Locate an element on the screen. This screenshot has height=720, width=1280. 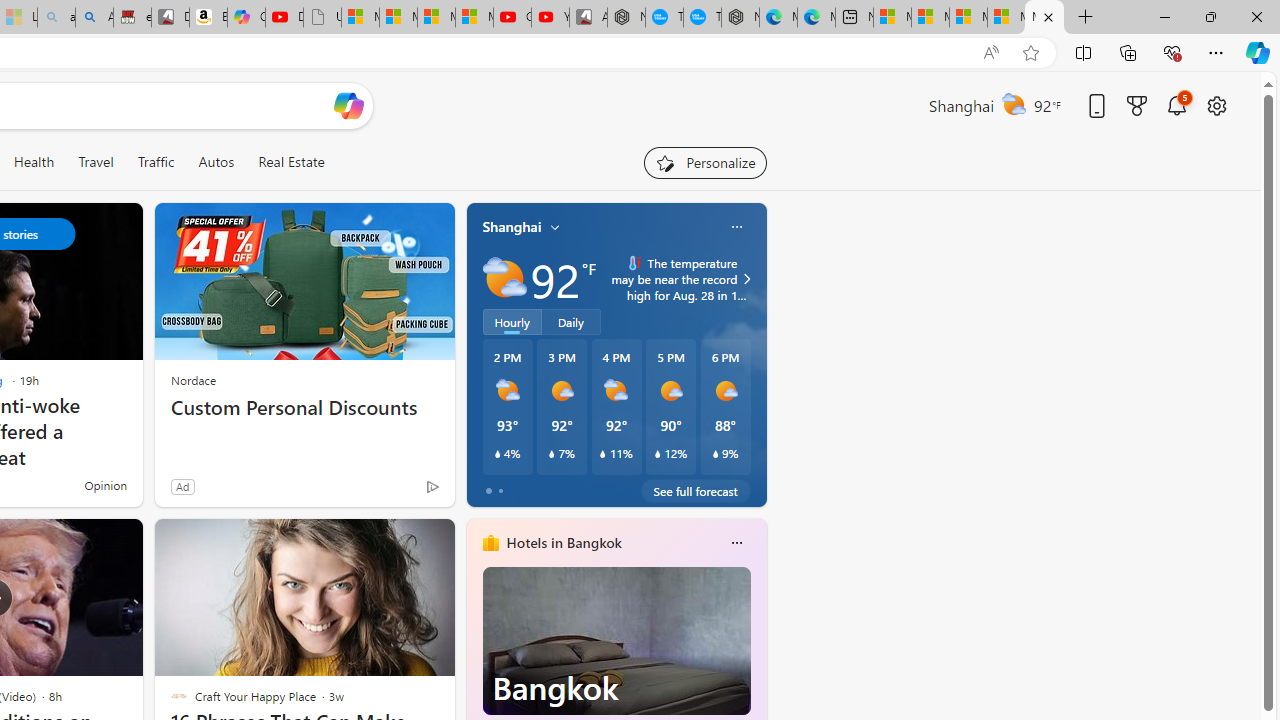
hotels-header-icon is located at coordinates (490, 542).